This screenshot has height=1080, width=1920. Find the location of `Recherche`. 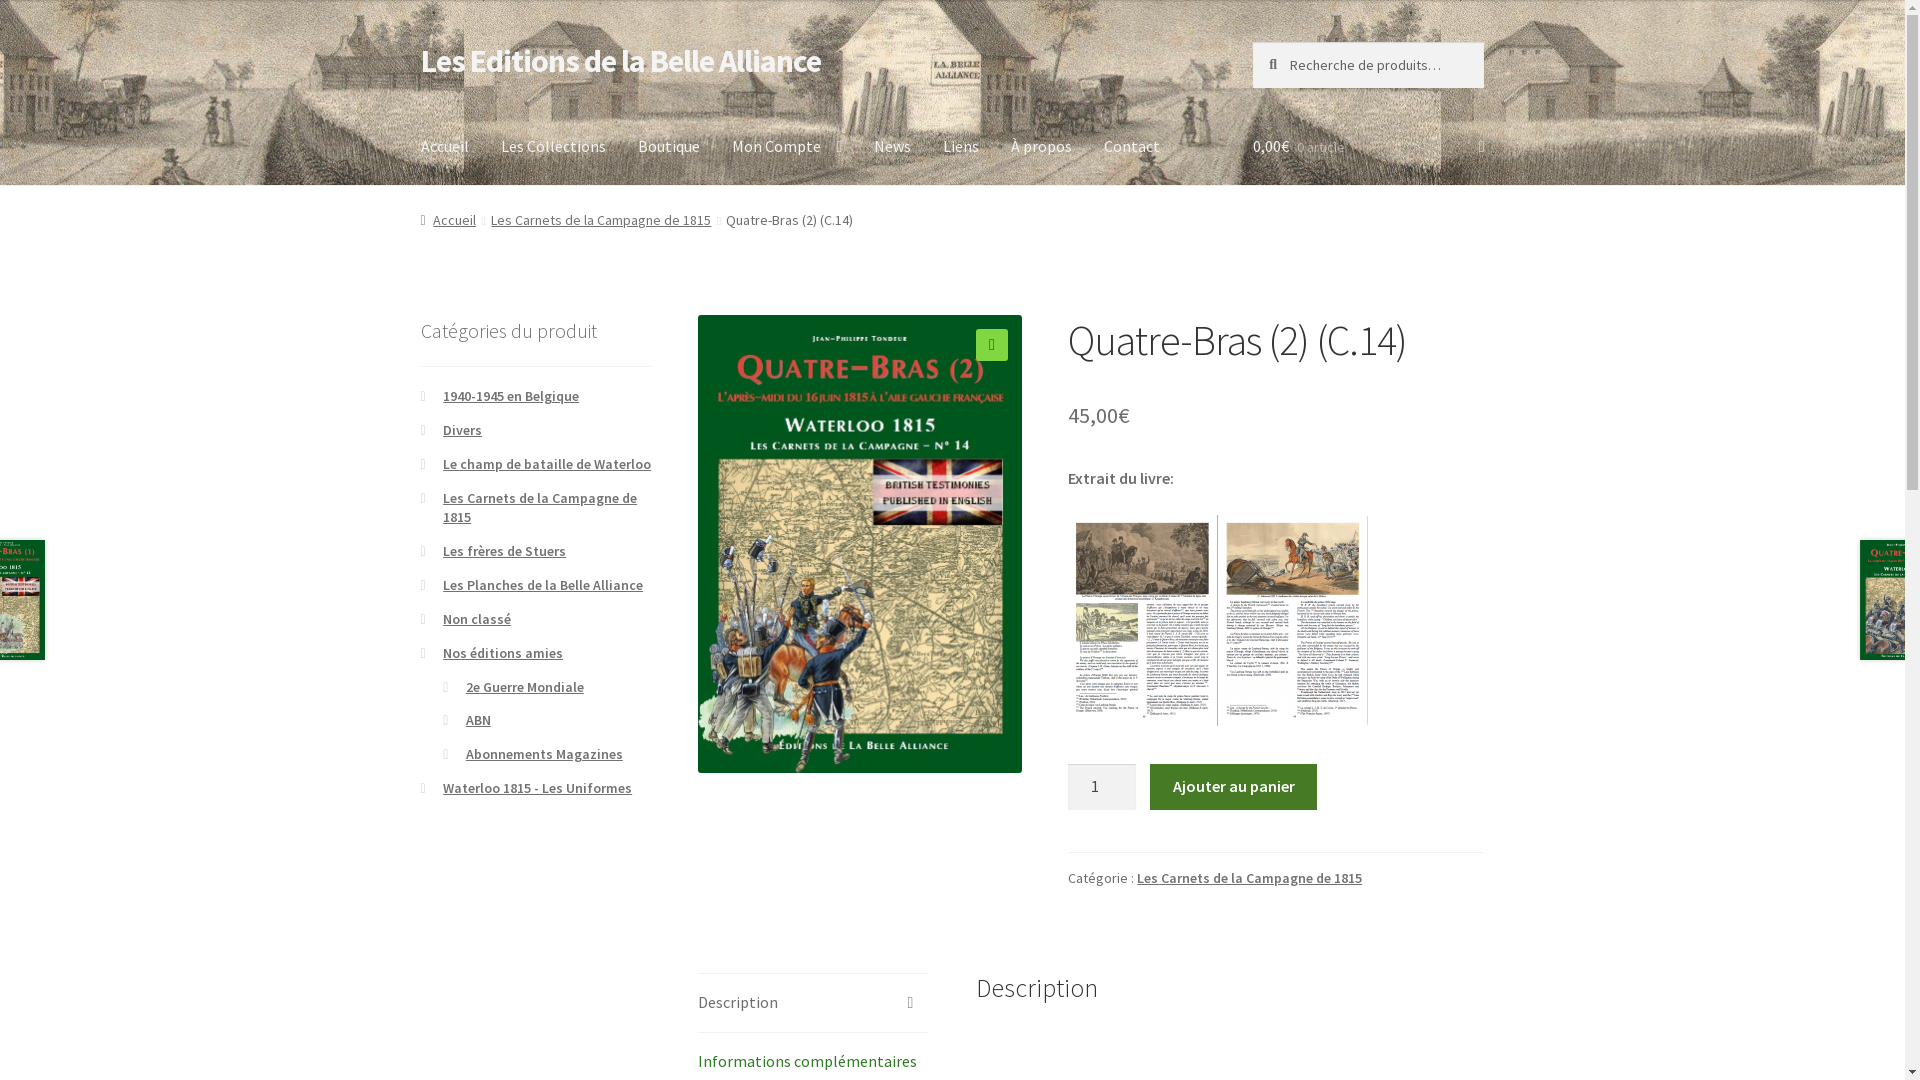

Recherche is located at coordinates (1252, 42).